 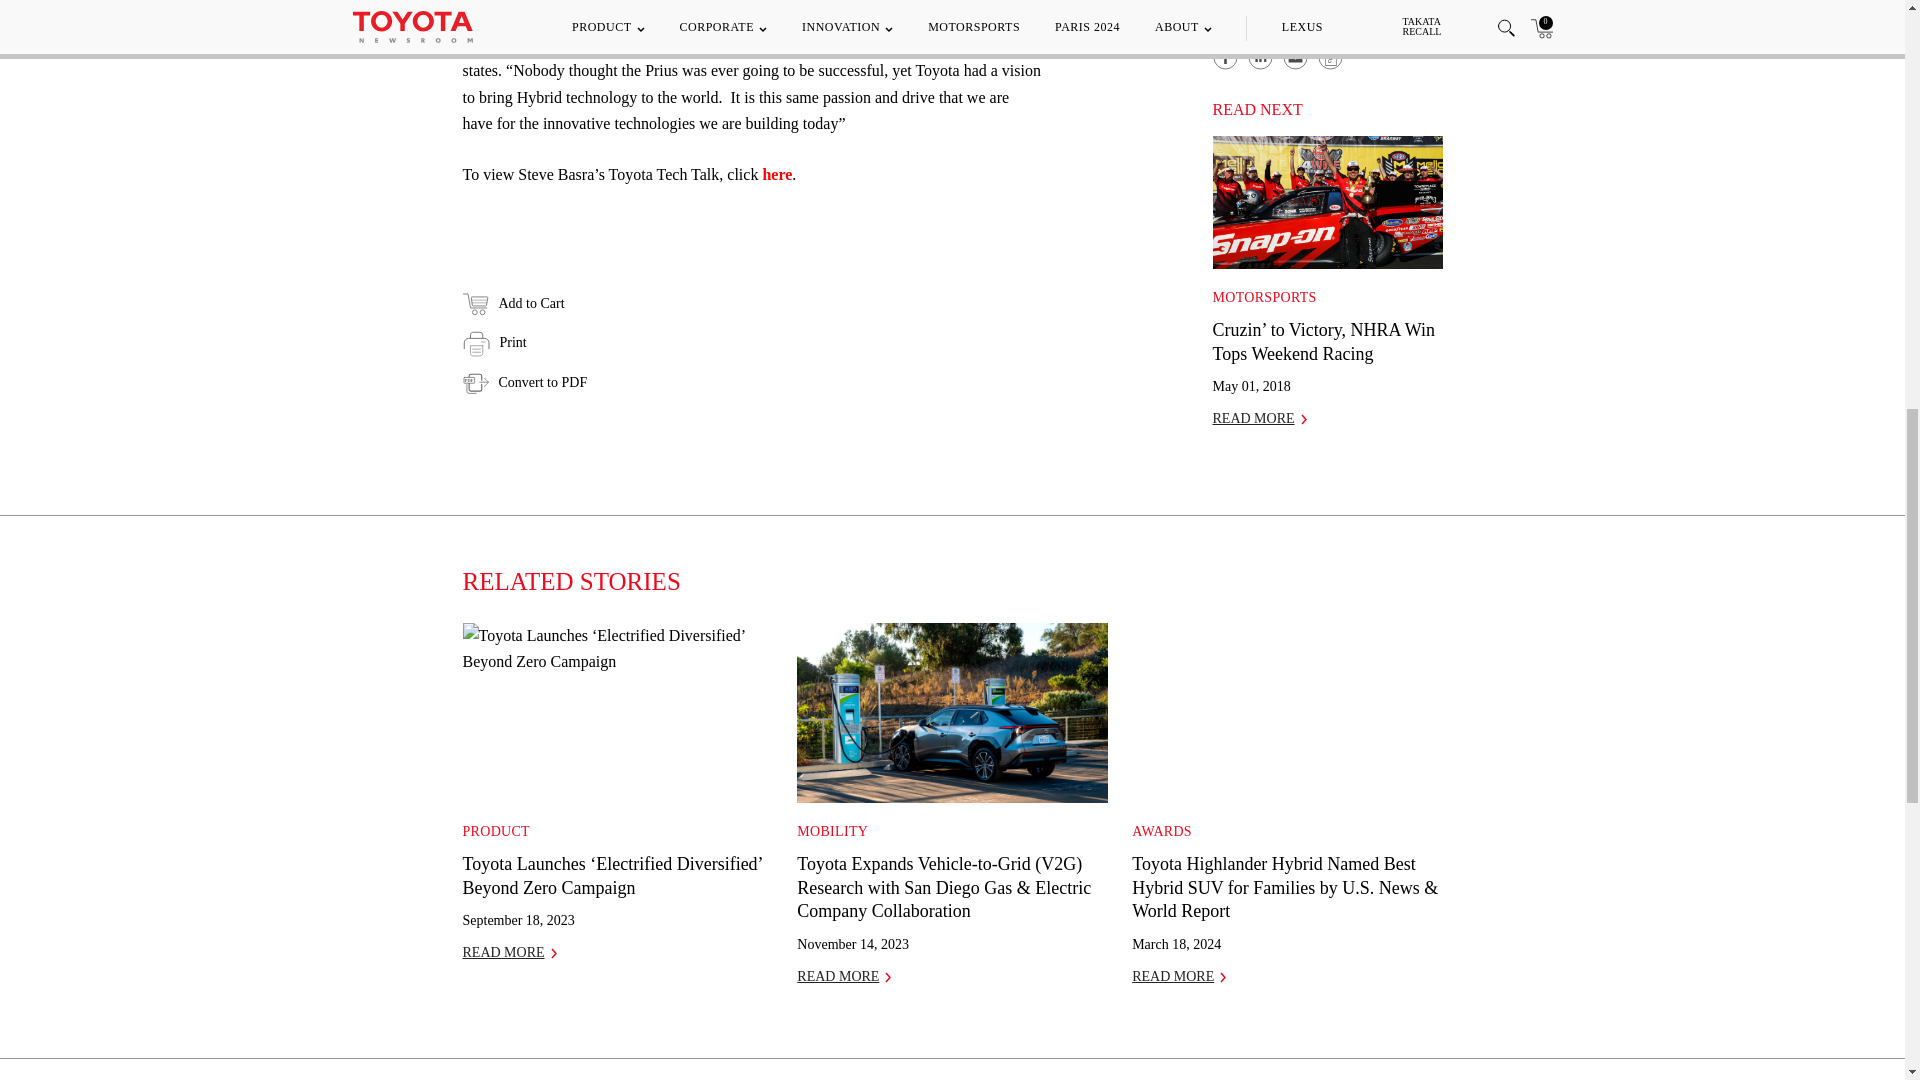 I want to click on Product, so click(x=496, y=832).